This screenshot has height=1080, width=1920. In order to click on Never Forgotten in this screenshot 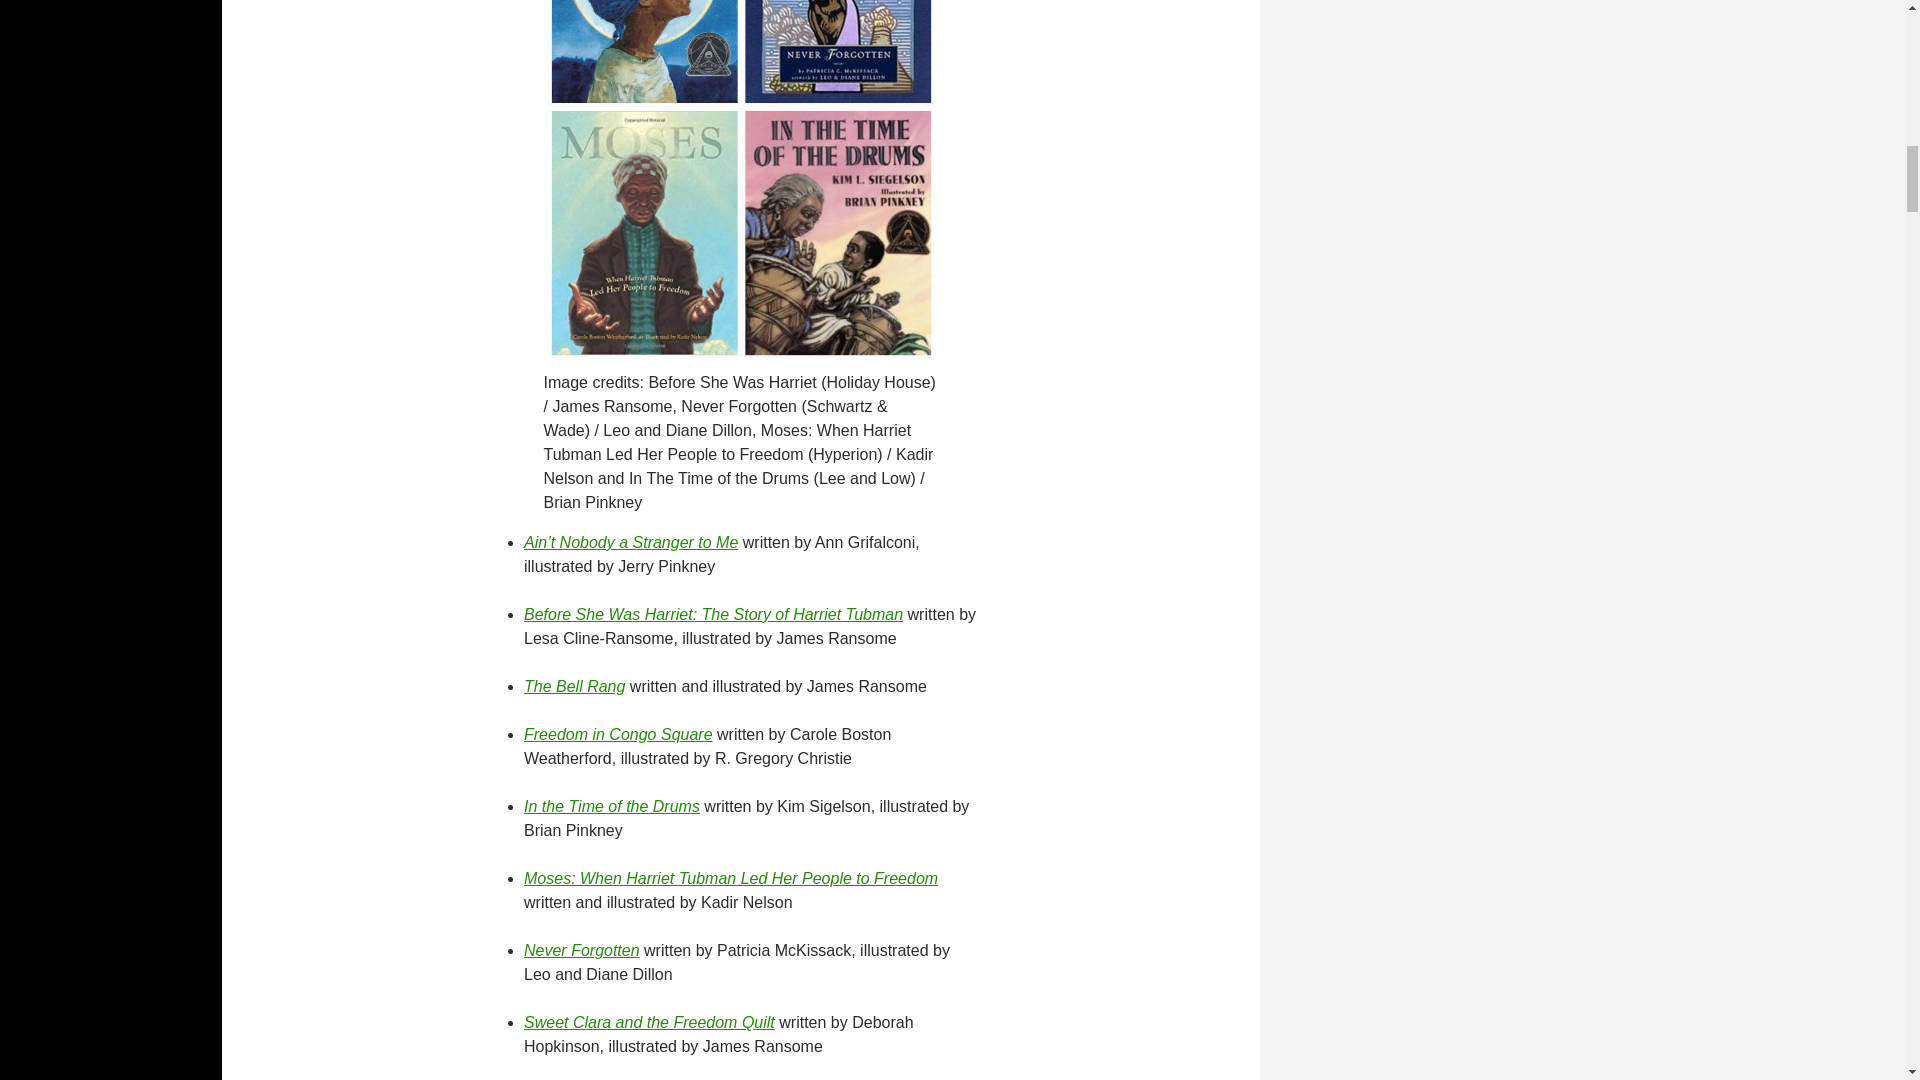, I will do `click(582, 950)`.